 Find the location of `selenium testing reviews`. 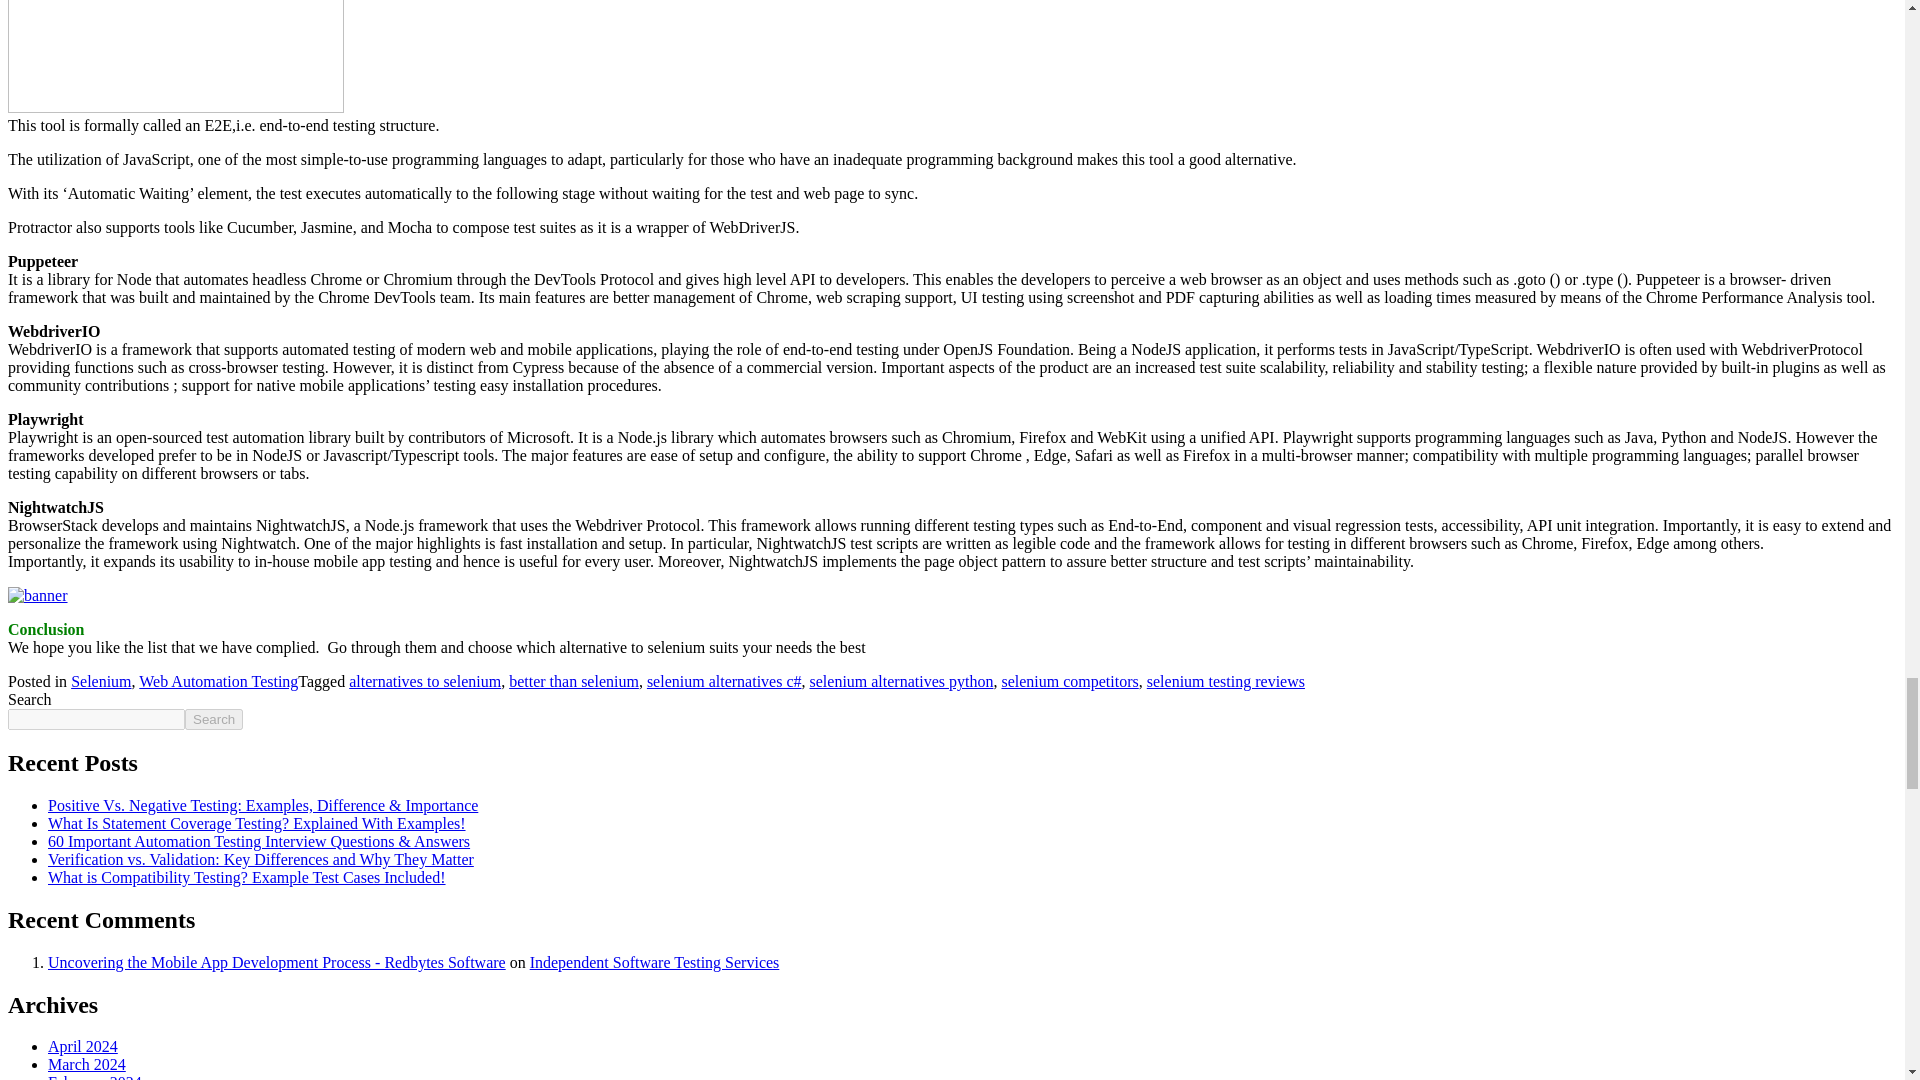

selenium testing reviews is located at coordinates (1226, 681).